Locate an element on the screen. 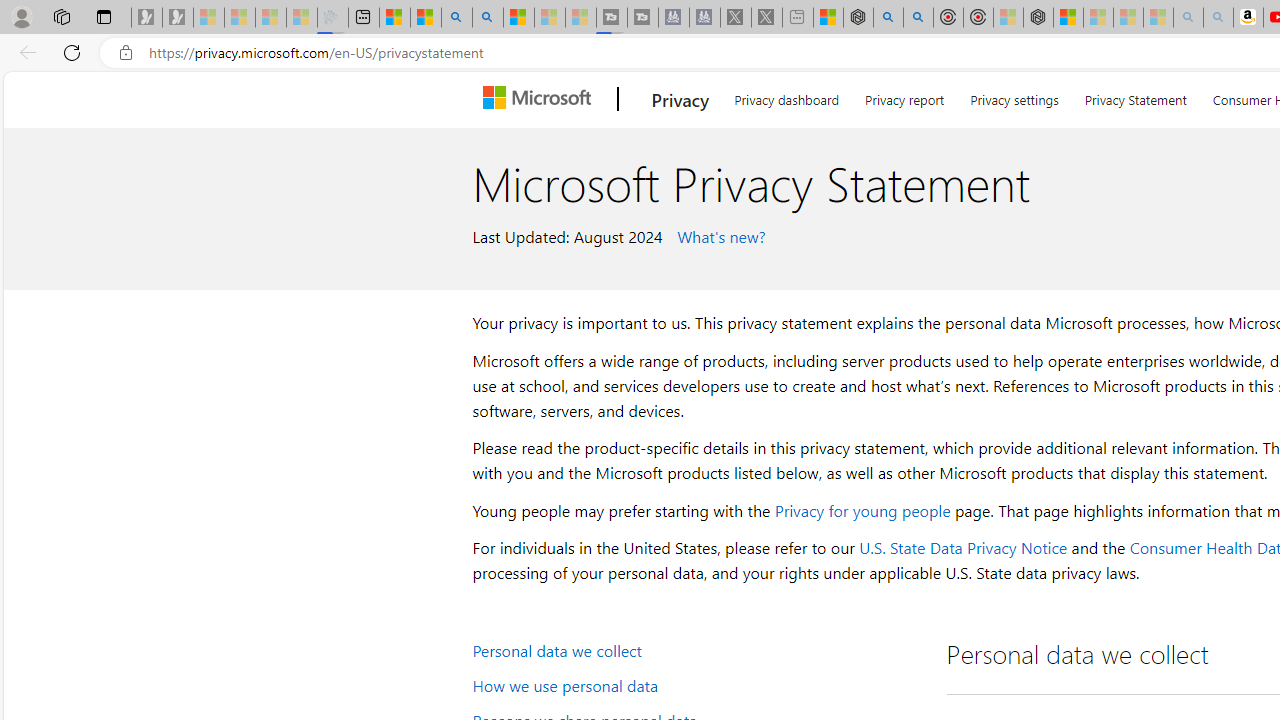  Privacy Statement is located at coordinates (1135, 96).